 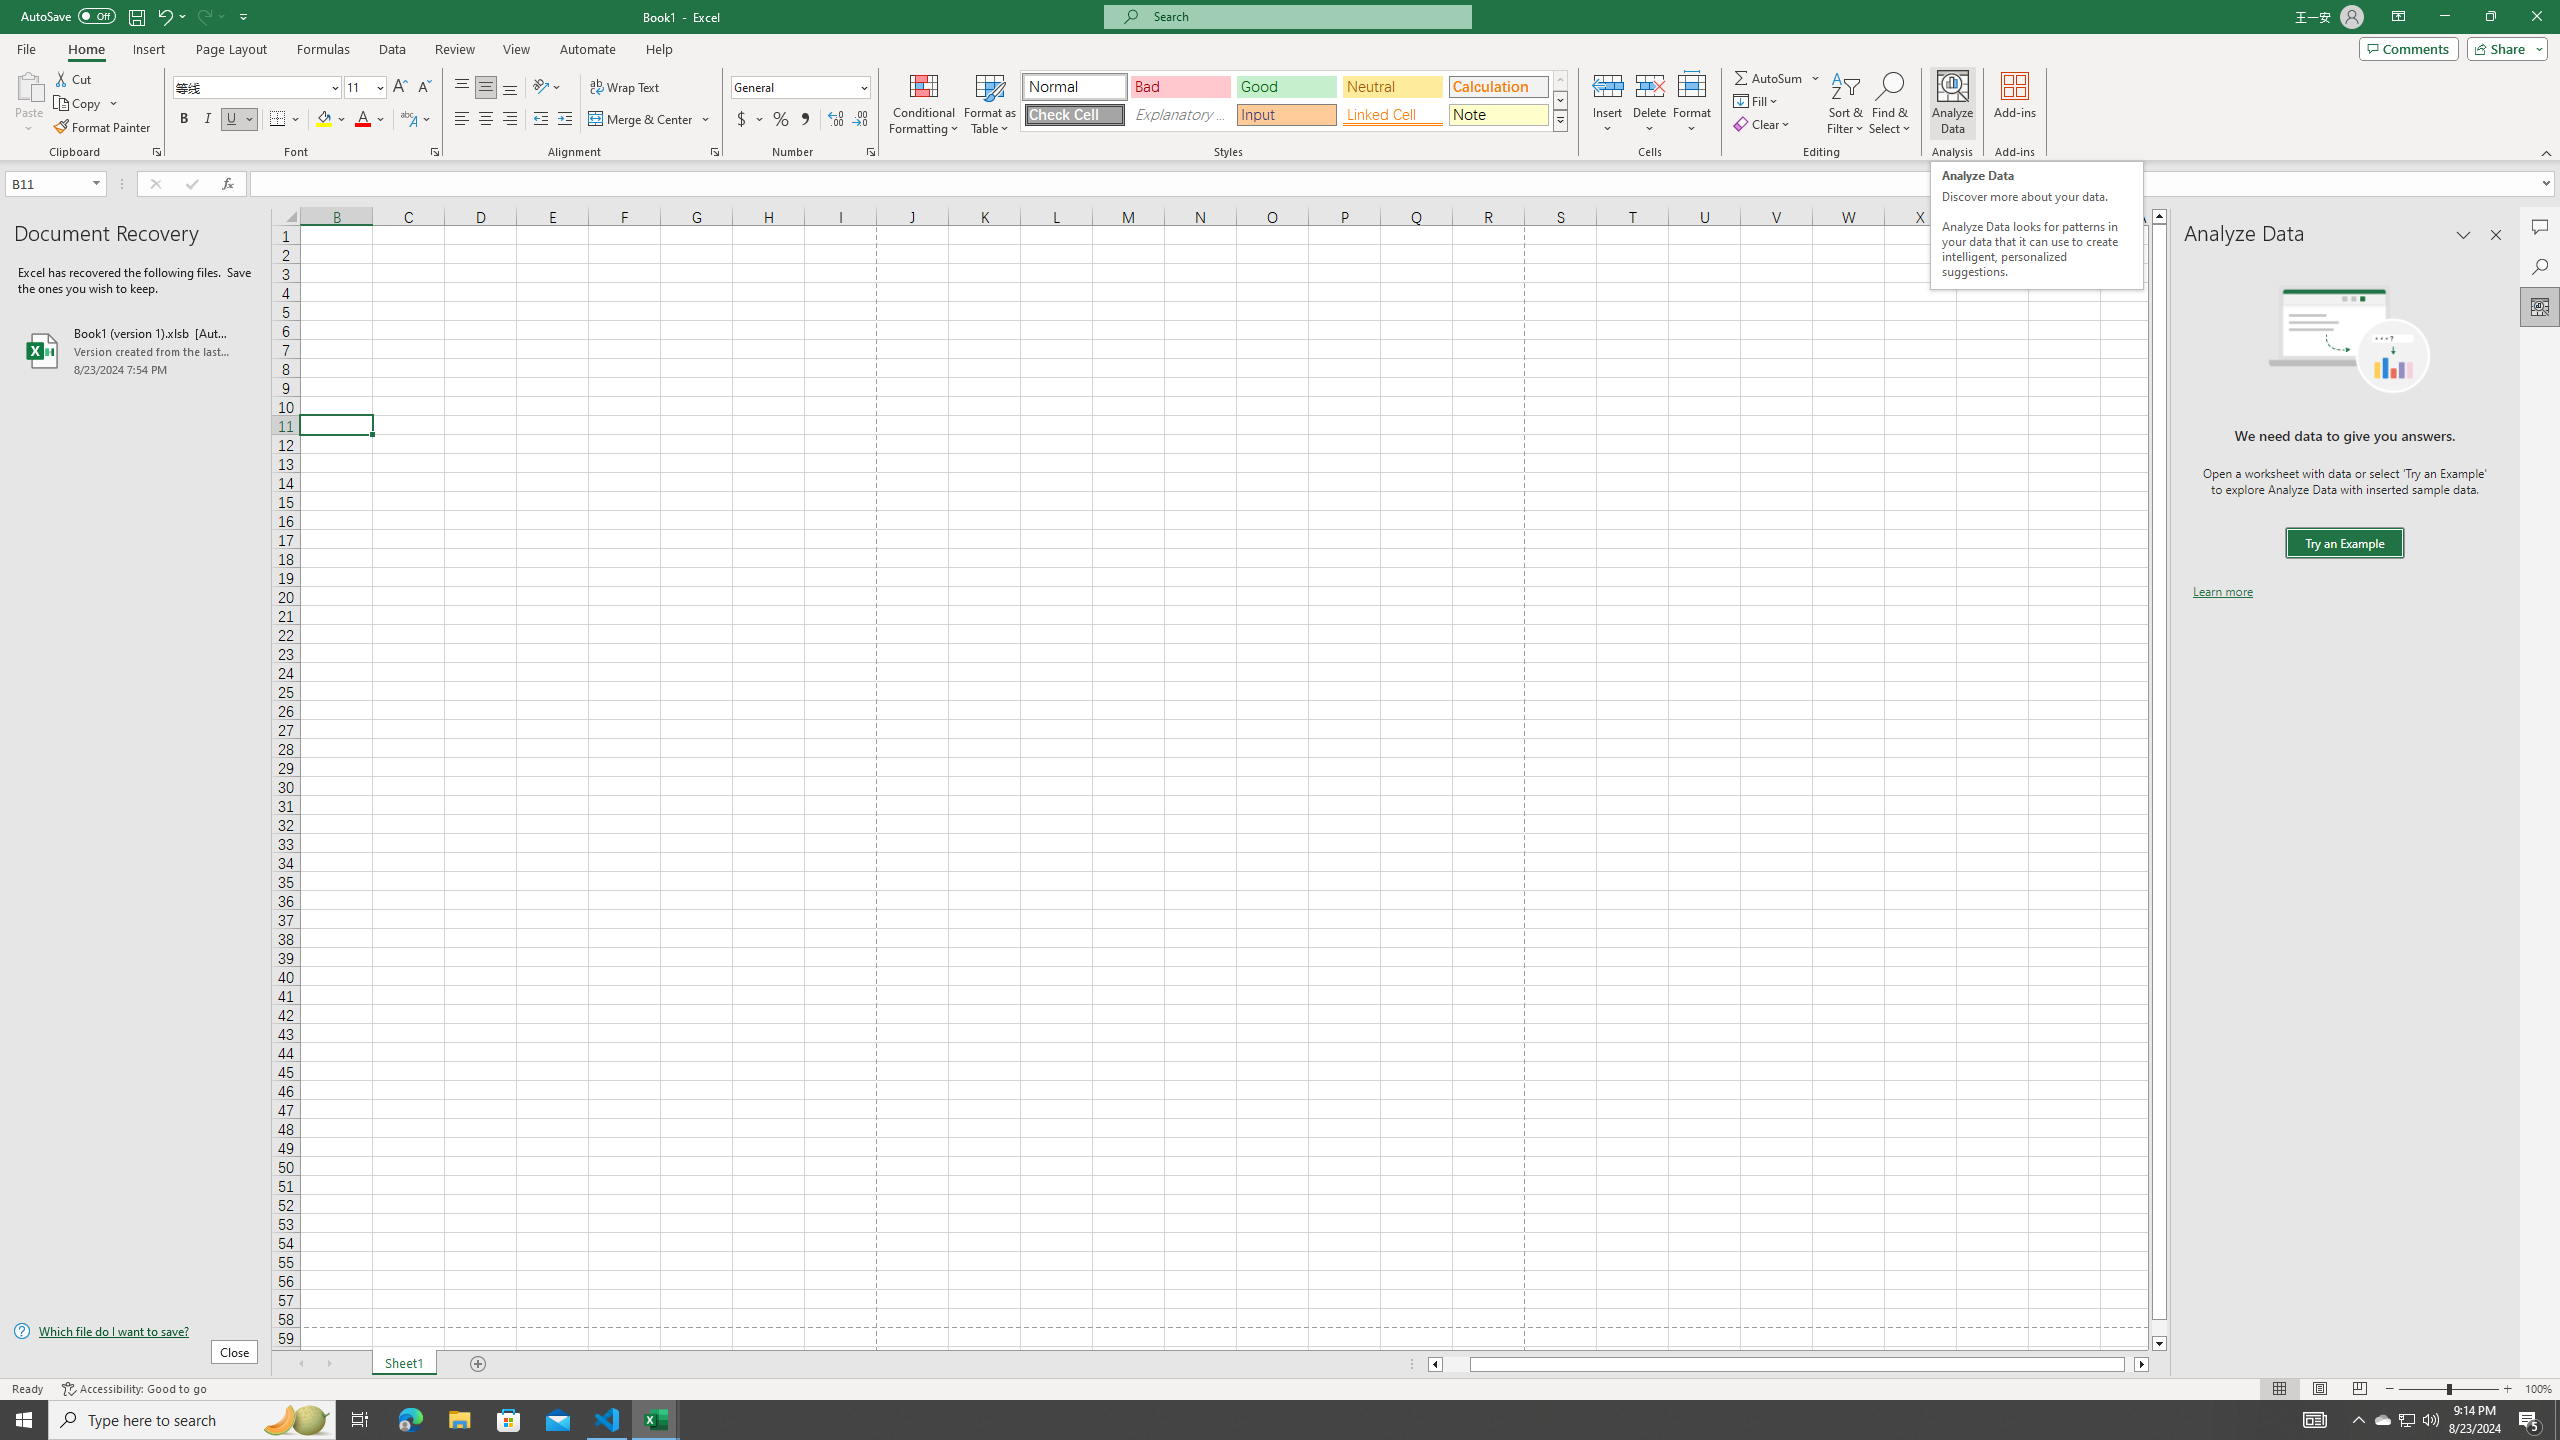 What do you see at coordinates (434, 152) in the screenshot?
I see `Format Cell Font` at bounding box center [434, 152].